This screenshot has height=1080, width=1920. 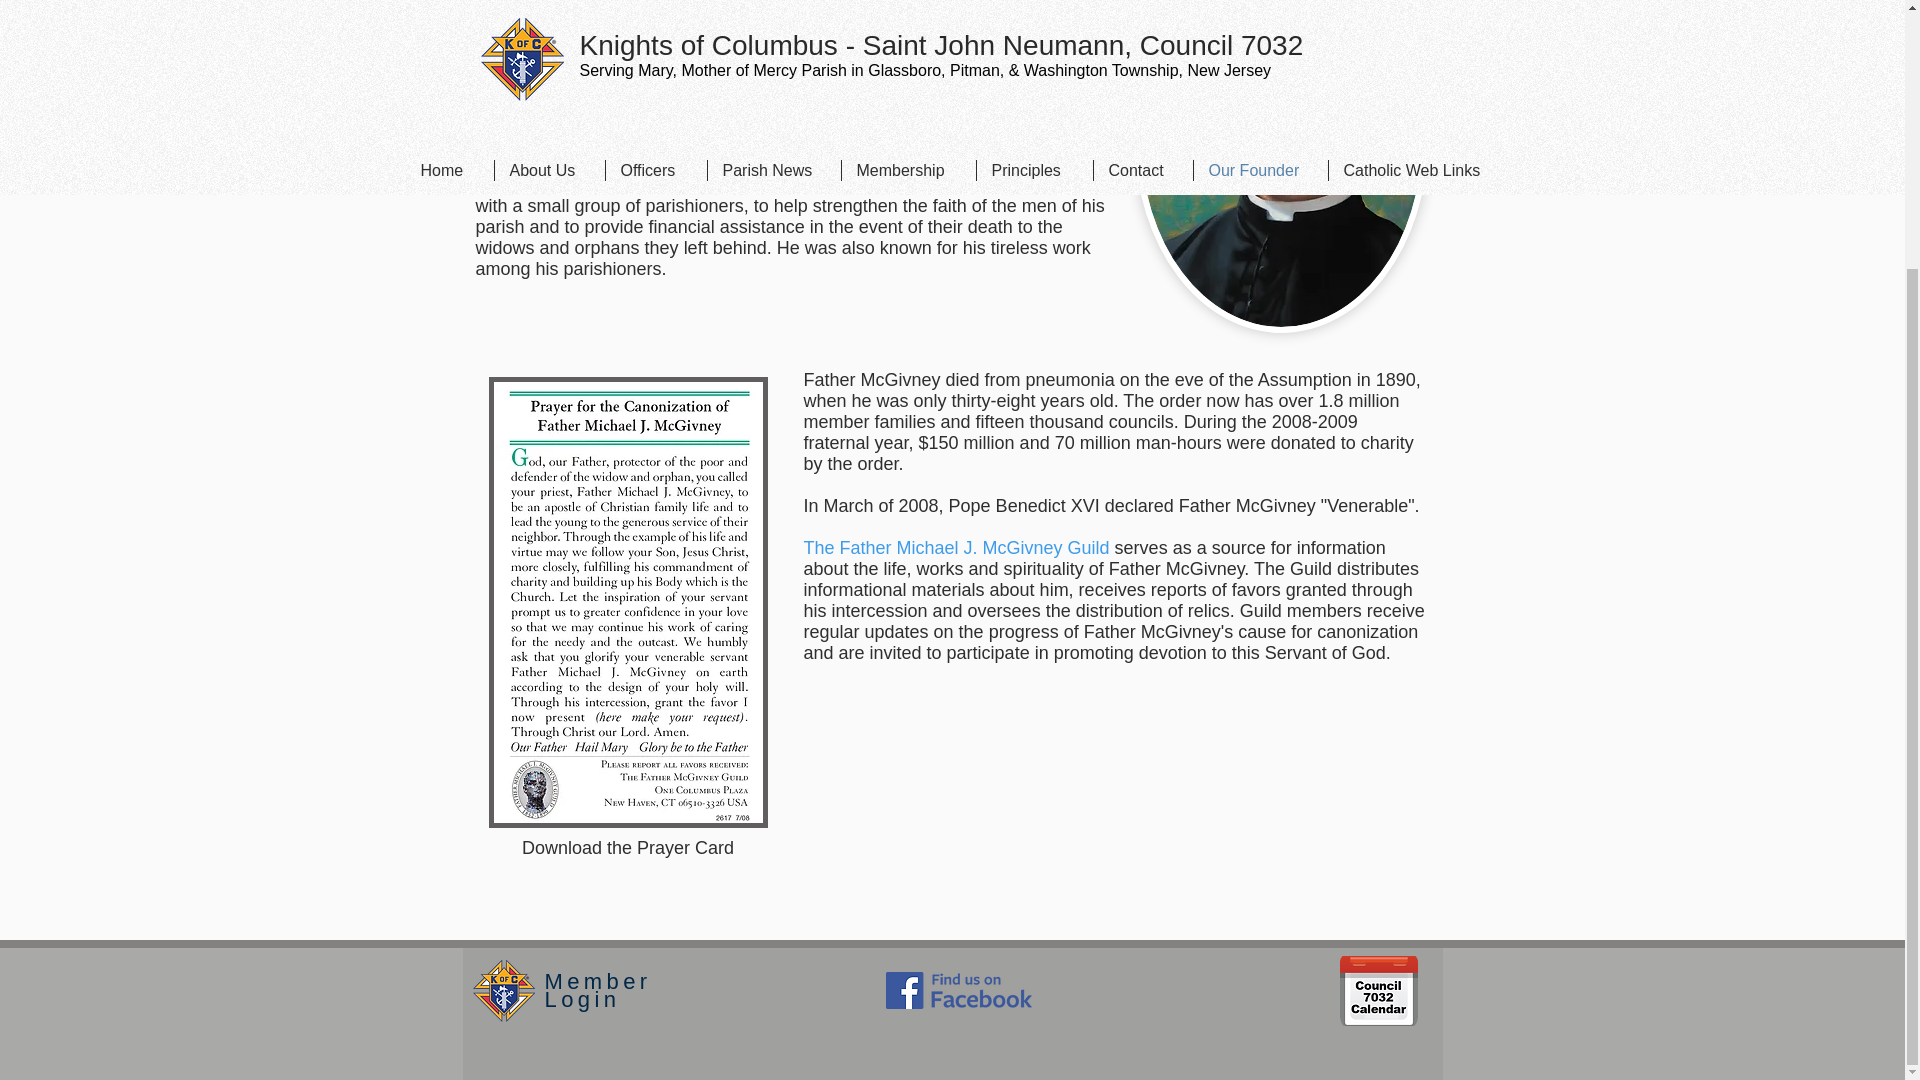 I want to click on Download the Prayer Card, so click(x=628, y=848).